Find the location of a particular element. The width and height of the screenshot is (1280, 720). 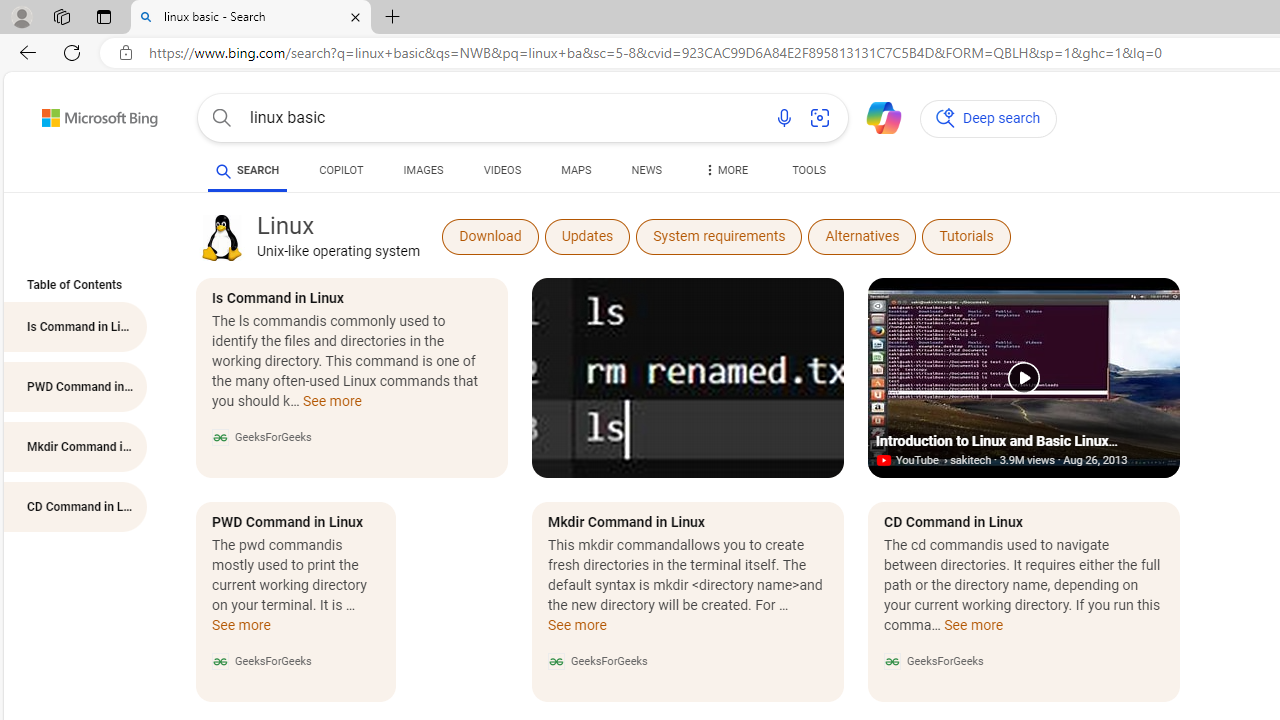

Class: slide wptSld colSpan3 rowSpan4 is located at coordinates (1024, 490).